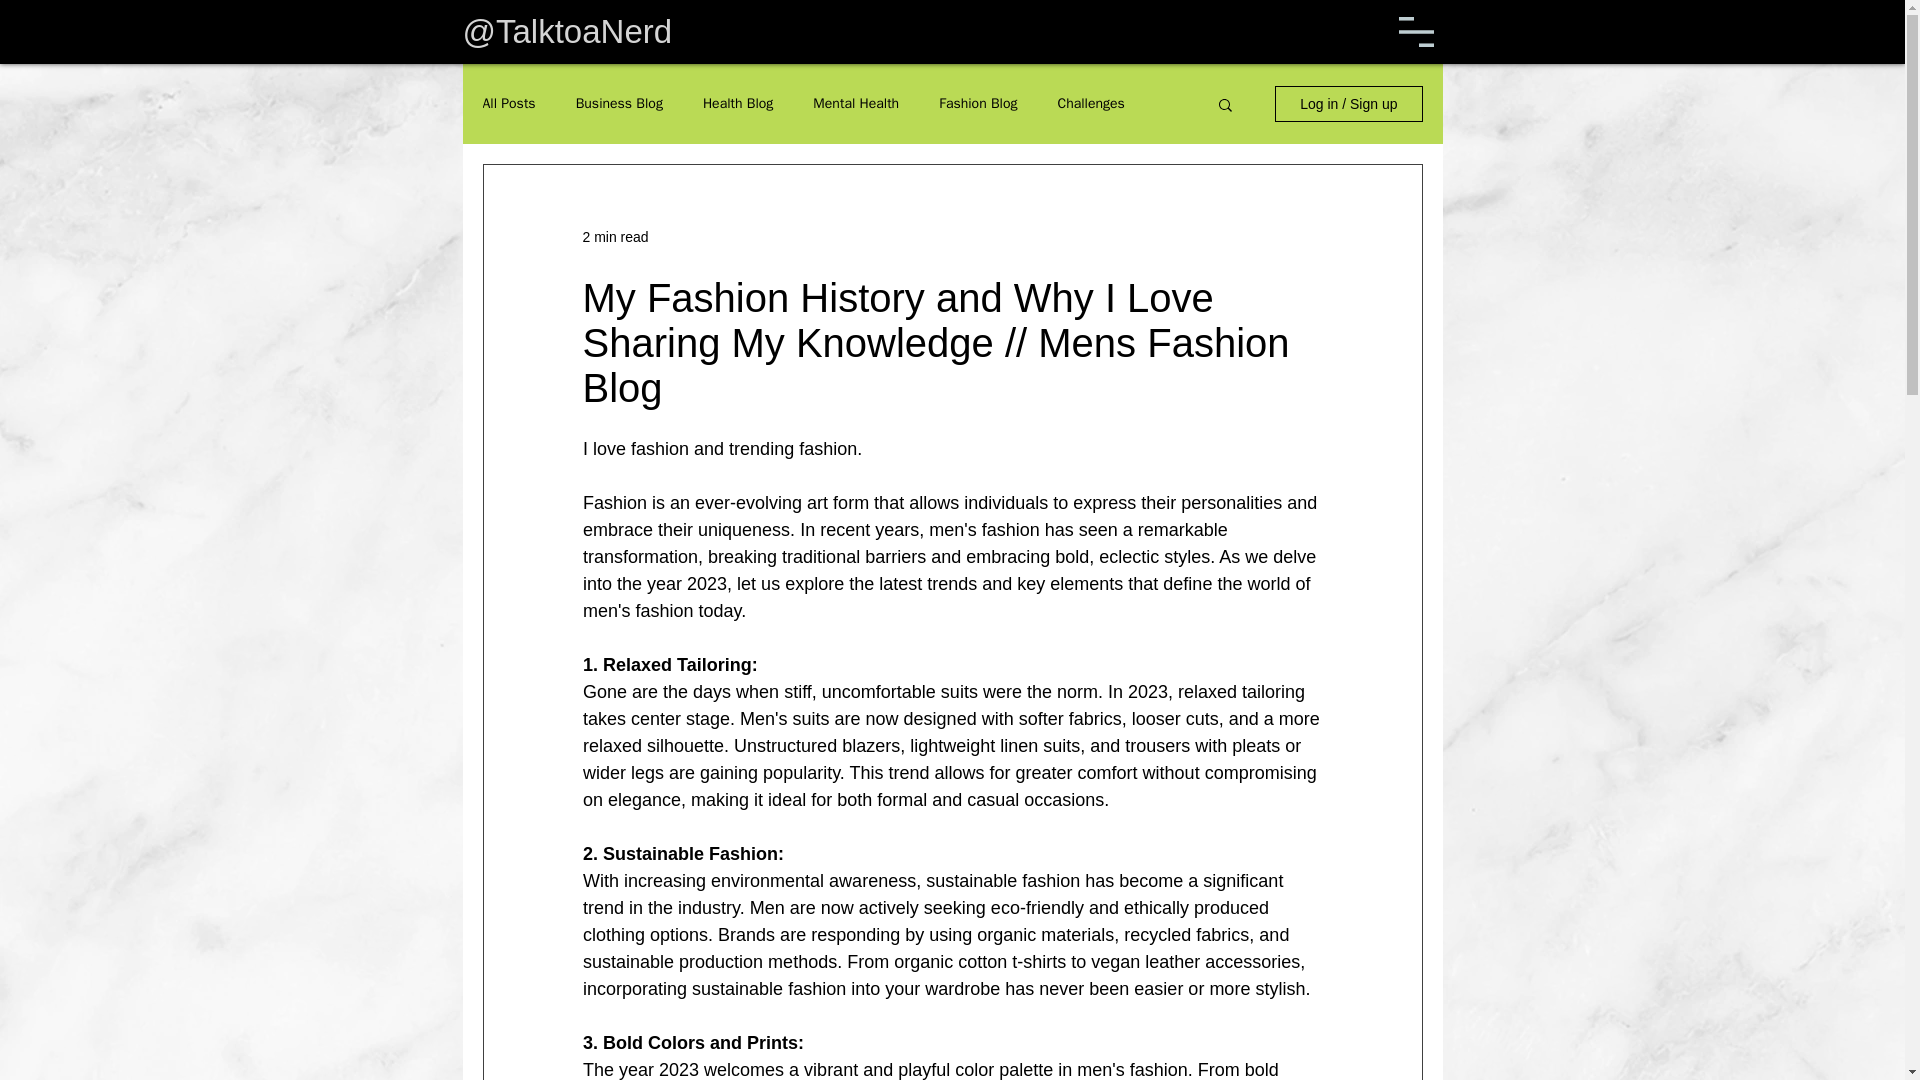  I want to click on Mental Health, so click(855, 104).